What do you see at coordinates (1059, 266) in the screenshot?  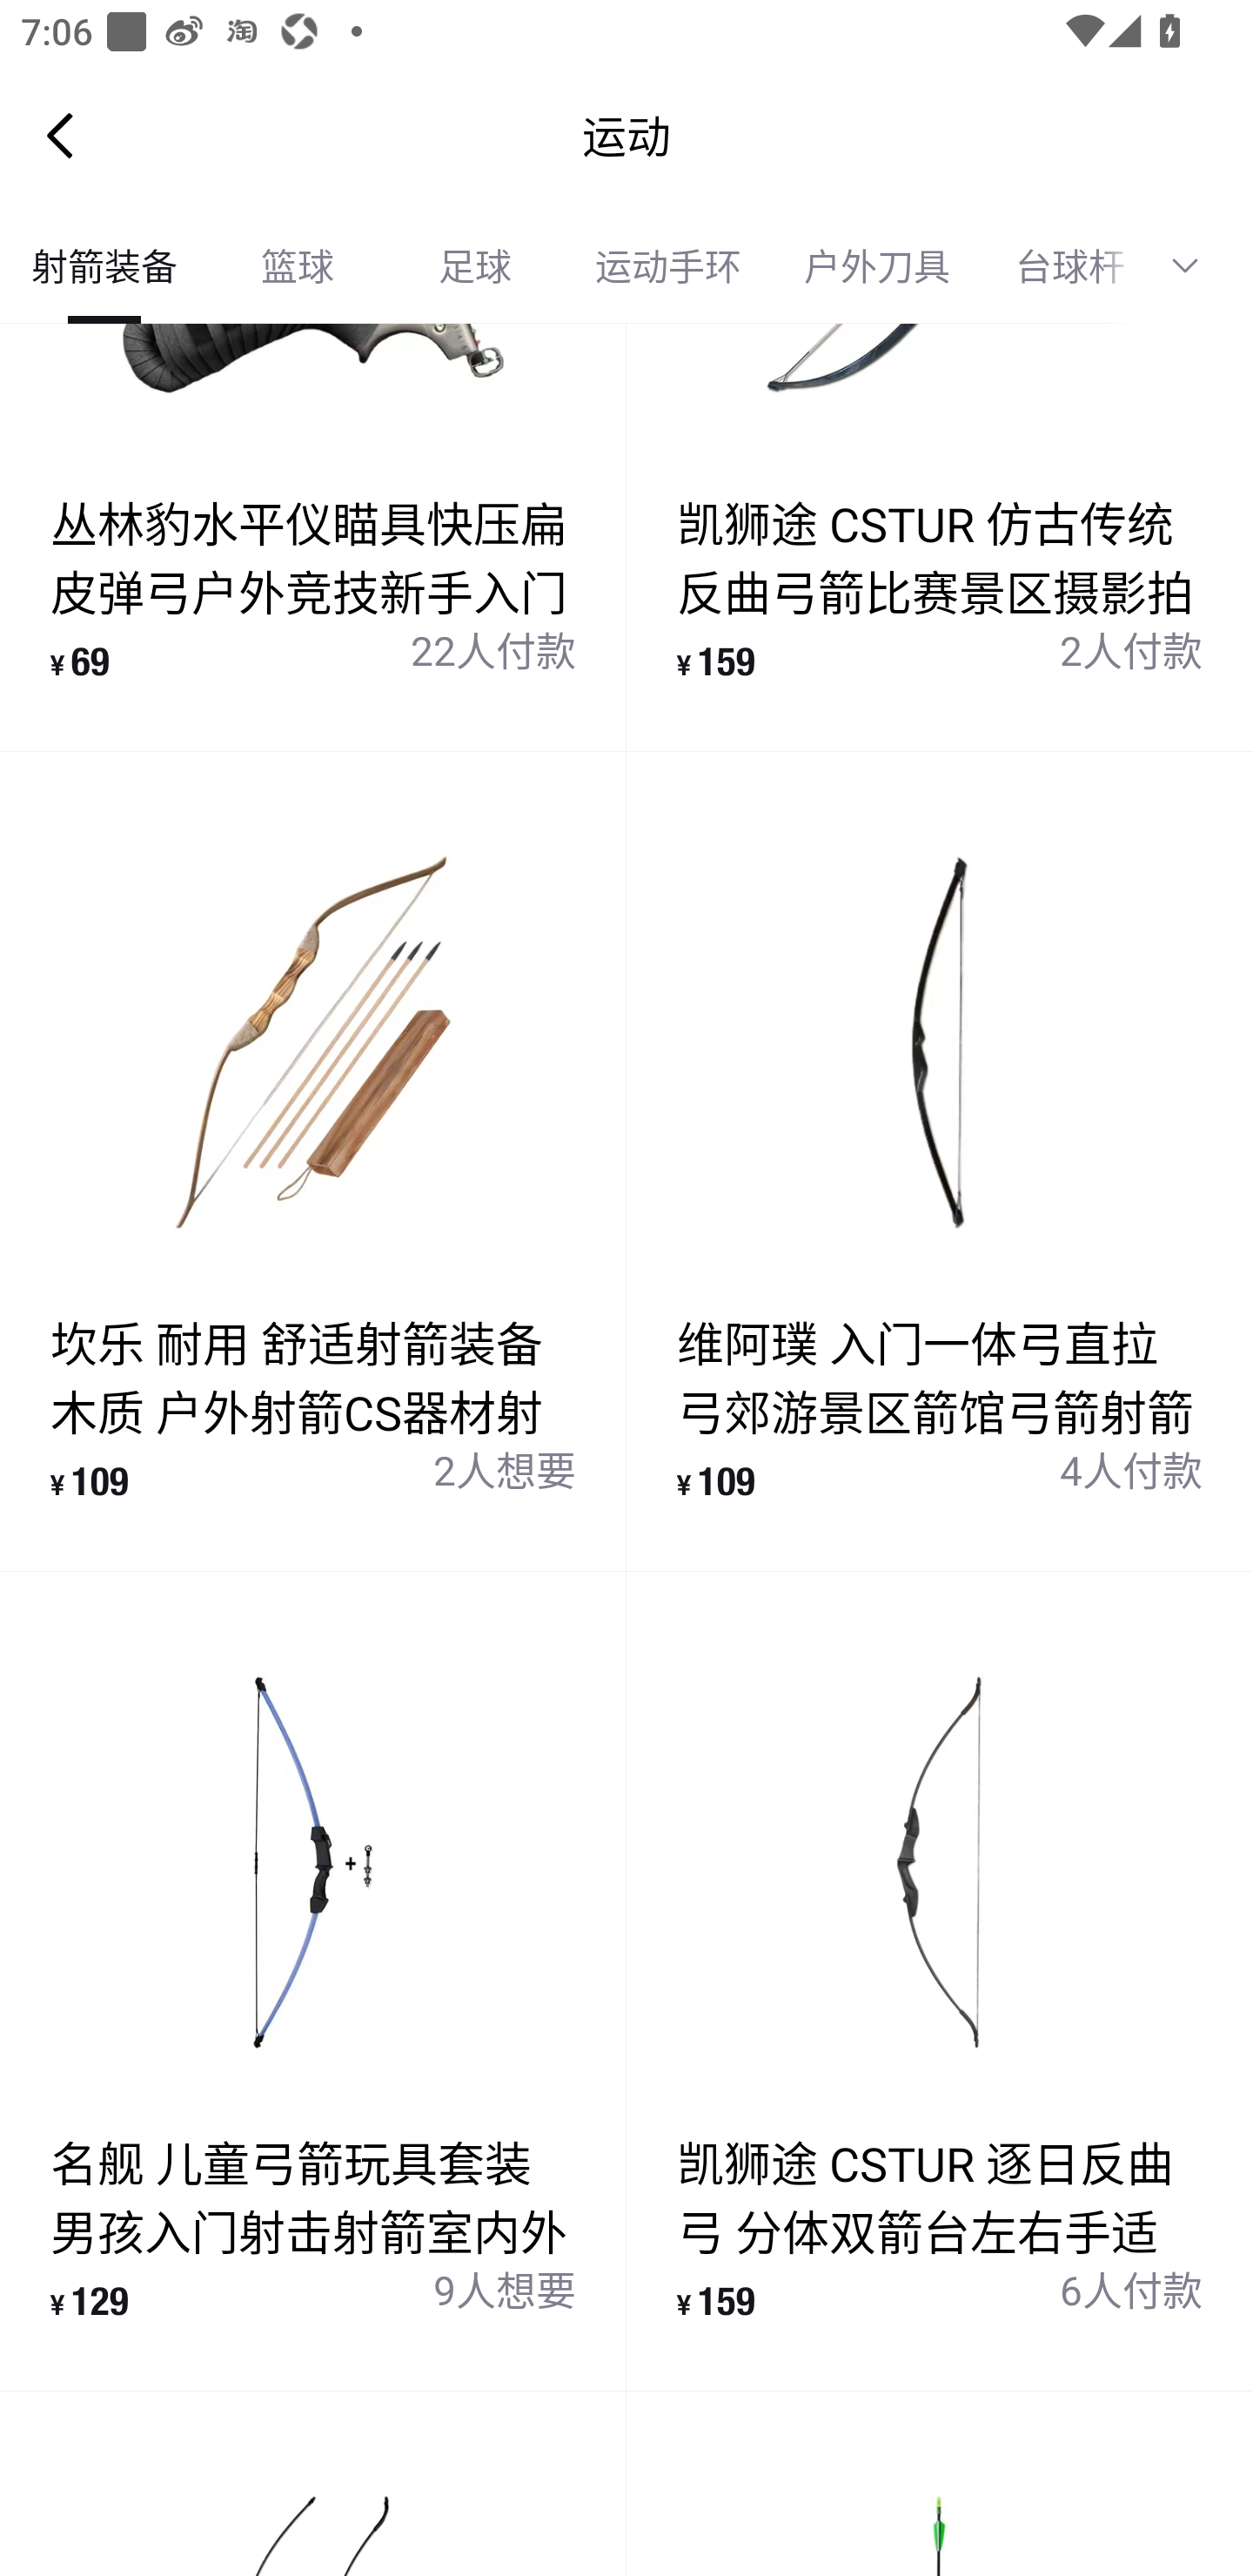 I see `台球杆` at bounding box center [1059, 266].